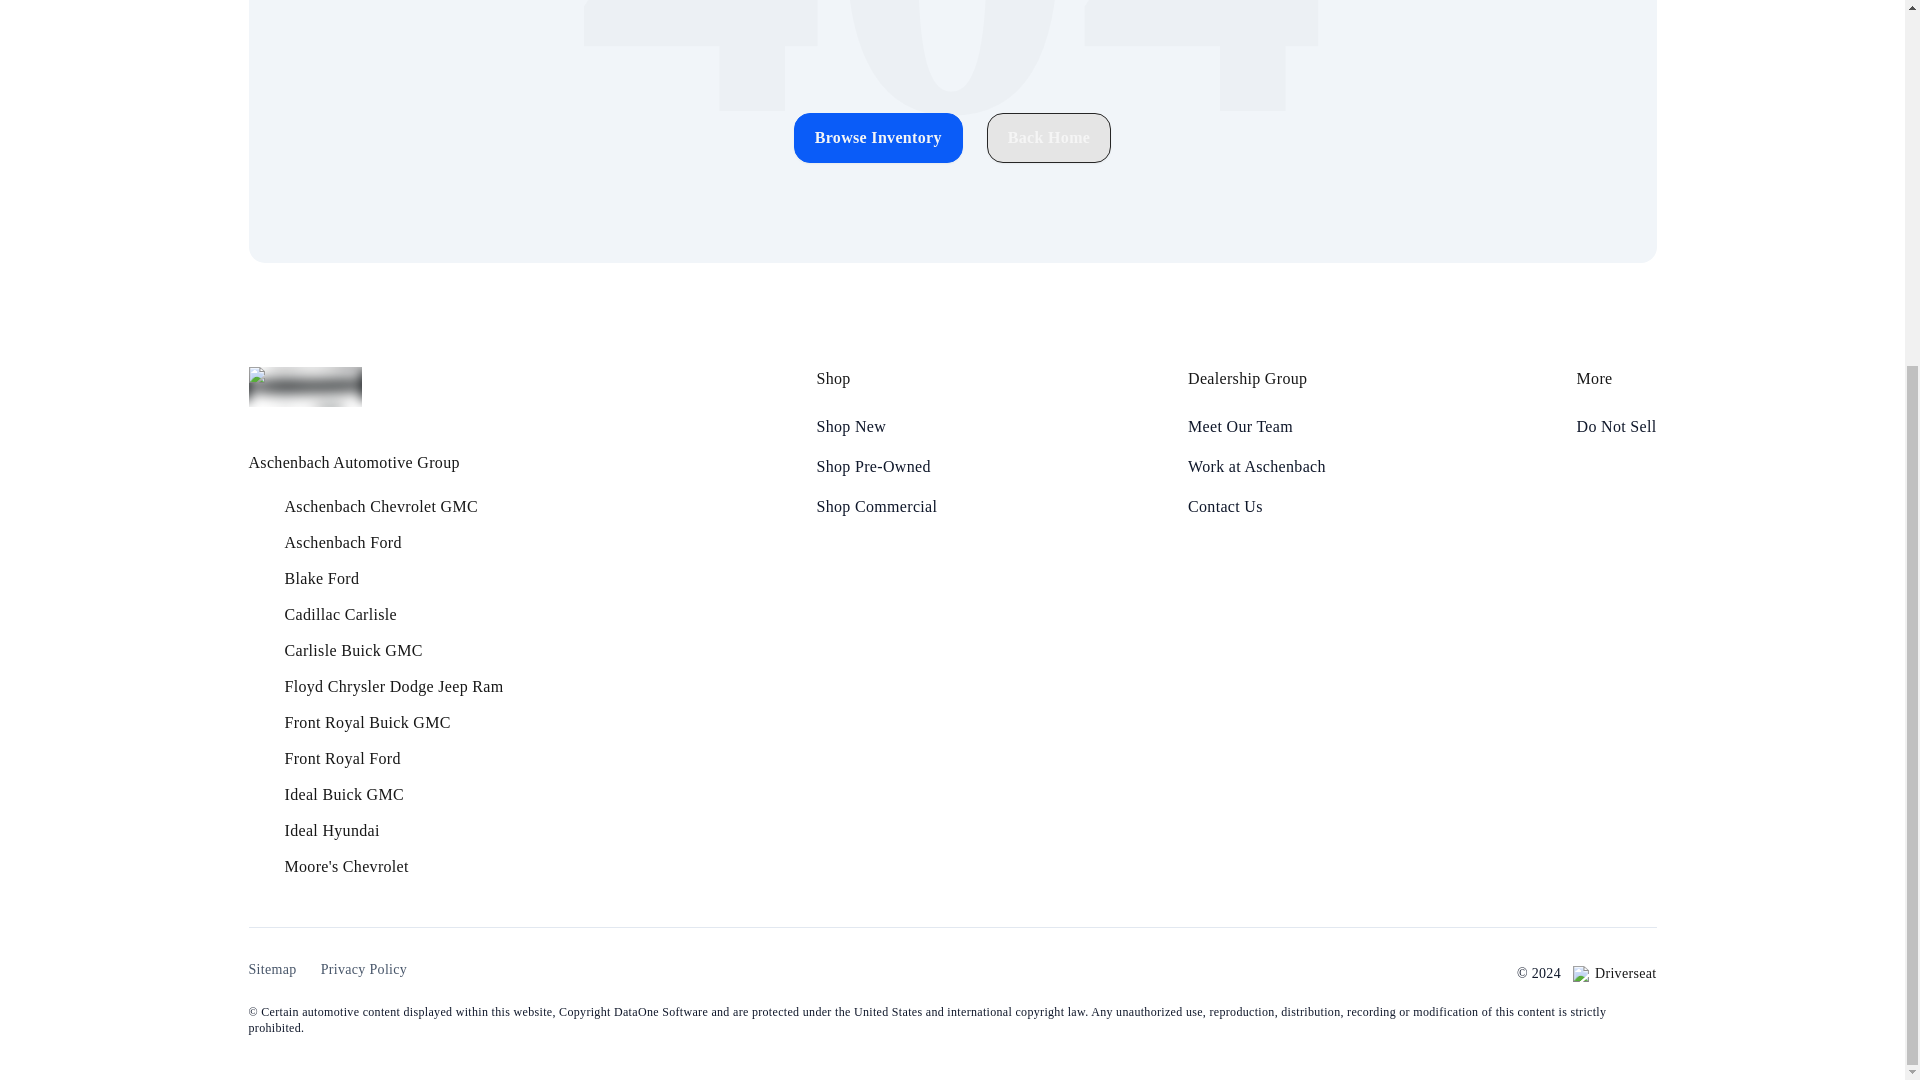 The width and height of the screenshot is (1920, 1080). I want to click on Driverseat, so click(1614, 974).